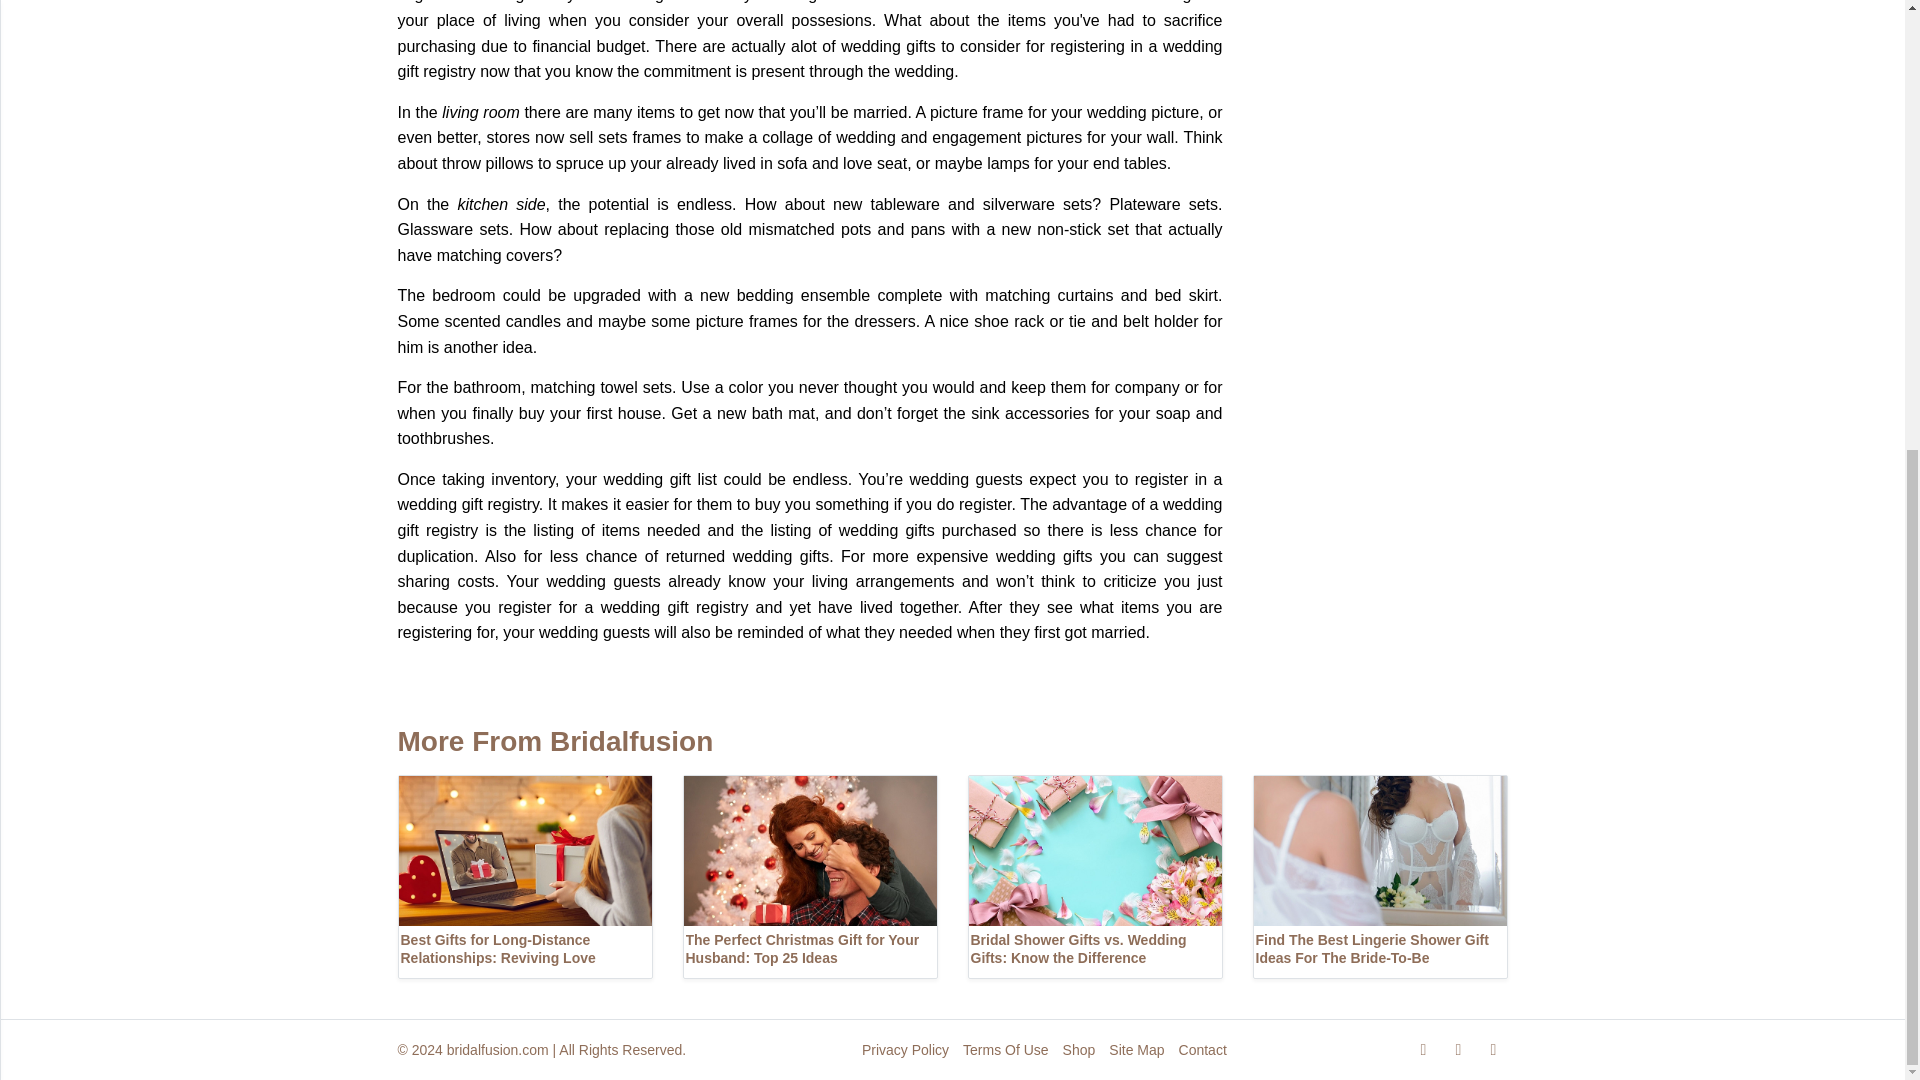 This screenshot has width=1920, height=1080. Describe the element at coordinates (498, 1050) in the screenshot. I see `bridalfusion.com` at that location.